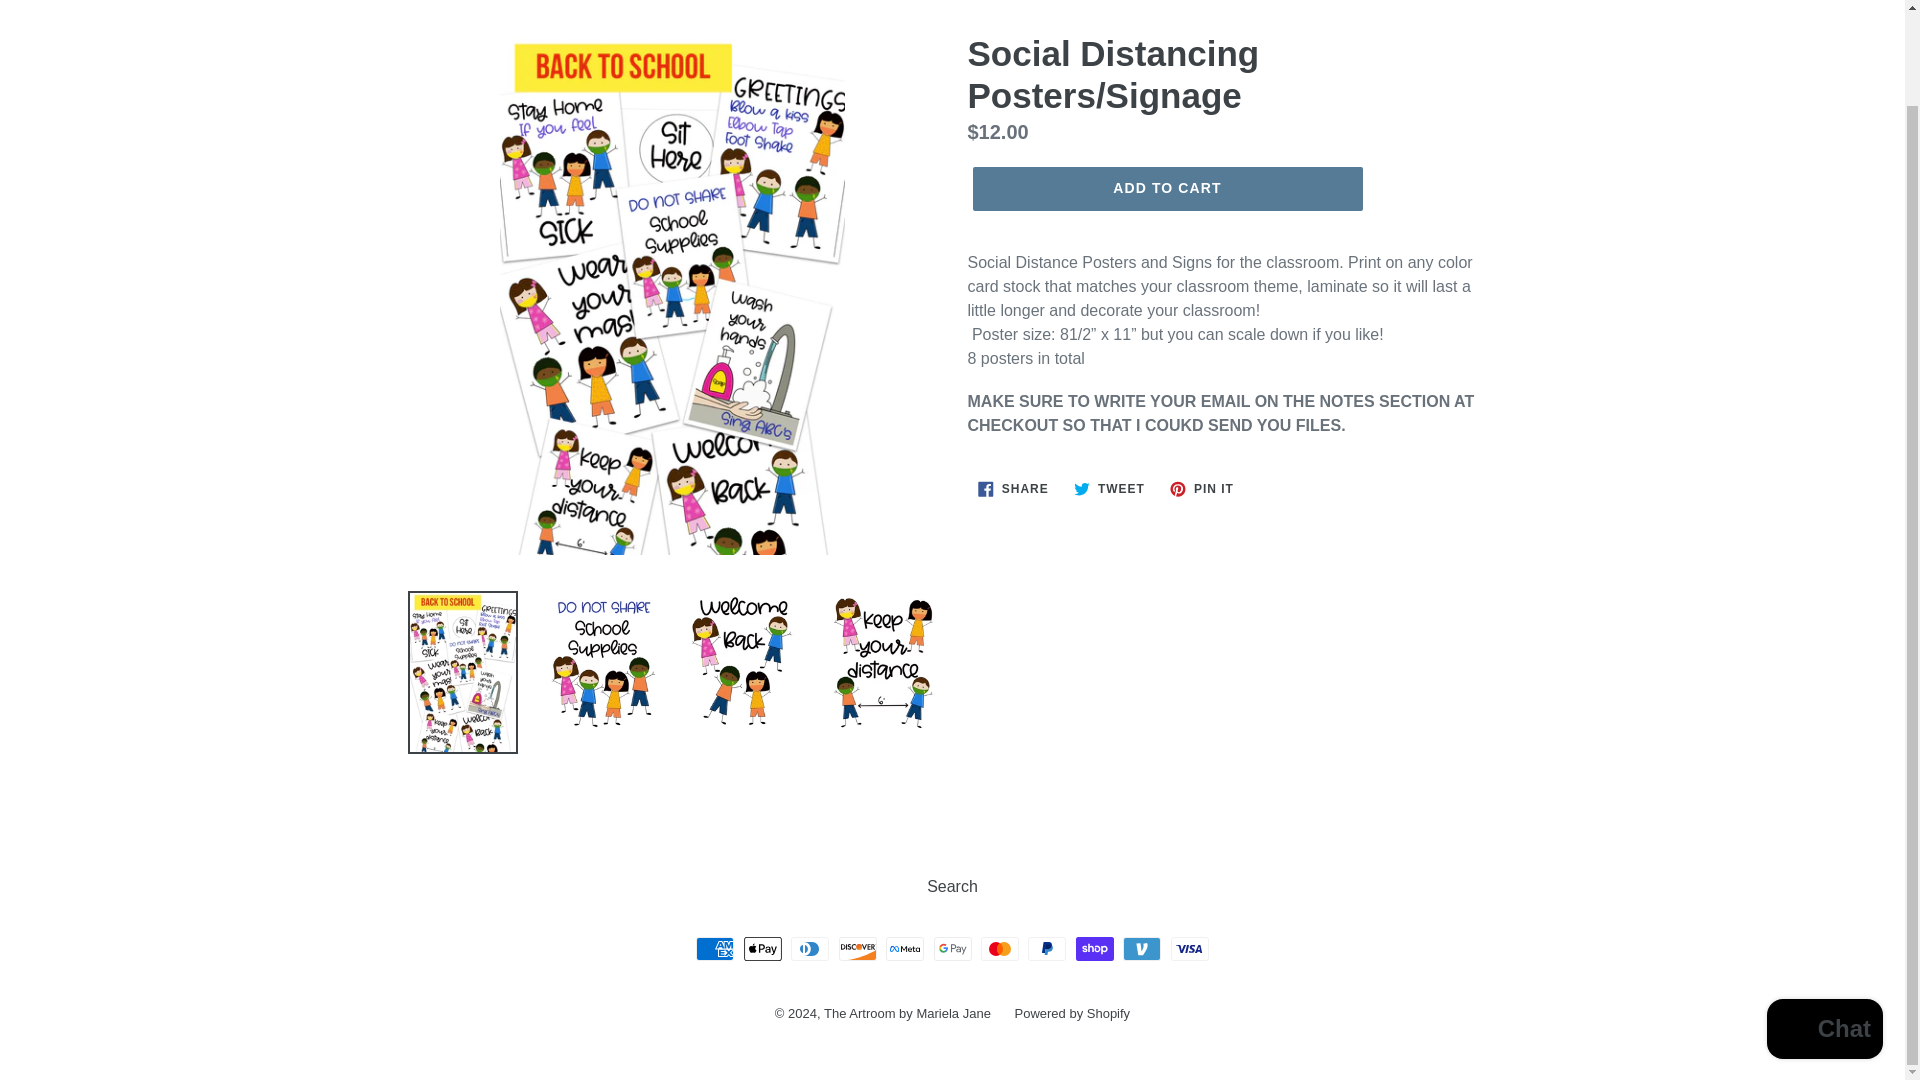 This screenshot has width=1920, height=1080. What do you see at coordinates (1166, 188) in the screenshot?
I see `Shopify online store chat` at bounding box center [1166, 188].